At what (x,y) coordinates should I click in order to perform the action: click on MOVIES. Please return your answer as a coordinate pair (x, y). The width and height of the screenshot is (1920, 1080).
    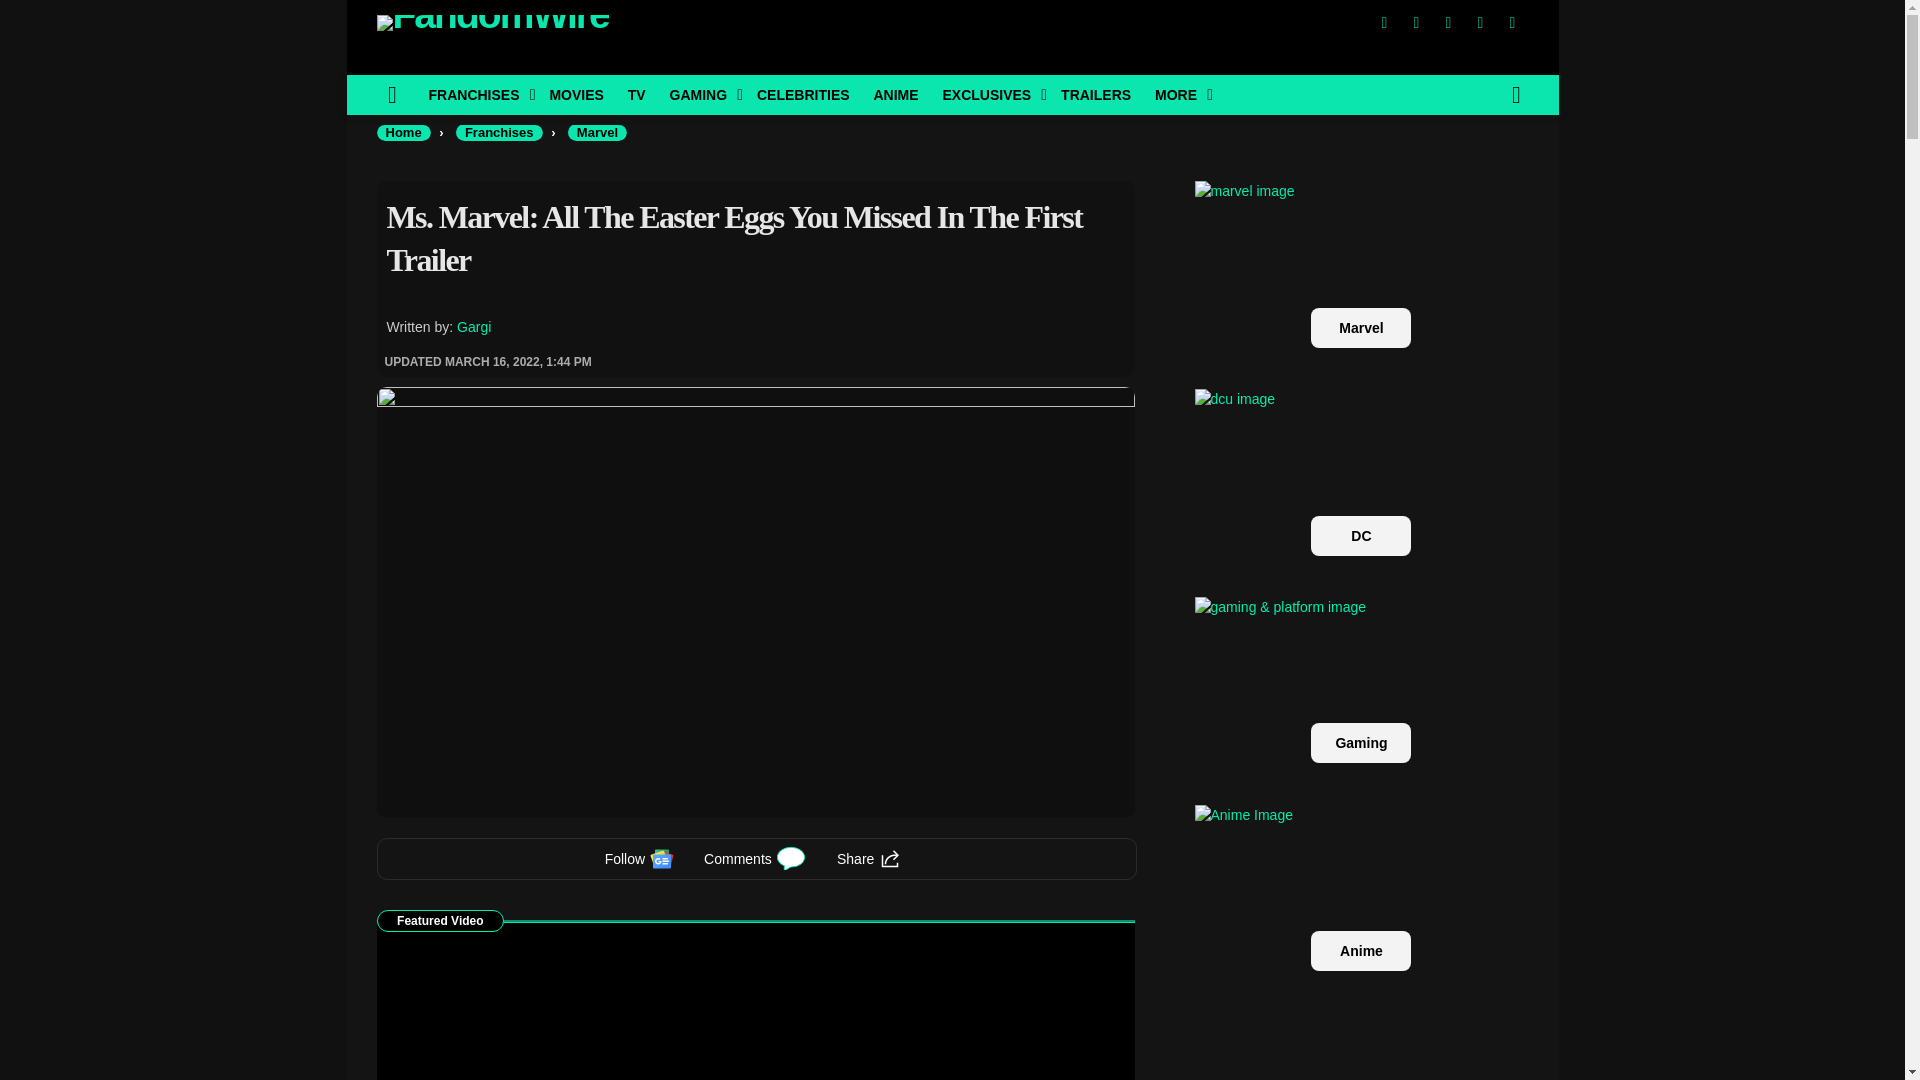
    Looking at the image, I should click on (576, 94).